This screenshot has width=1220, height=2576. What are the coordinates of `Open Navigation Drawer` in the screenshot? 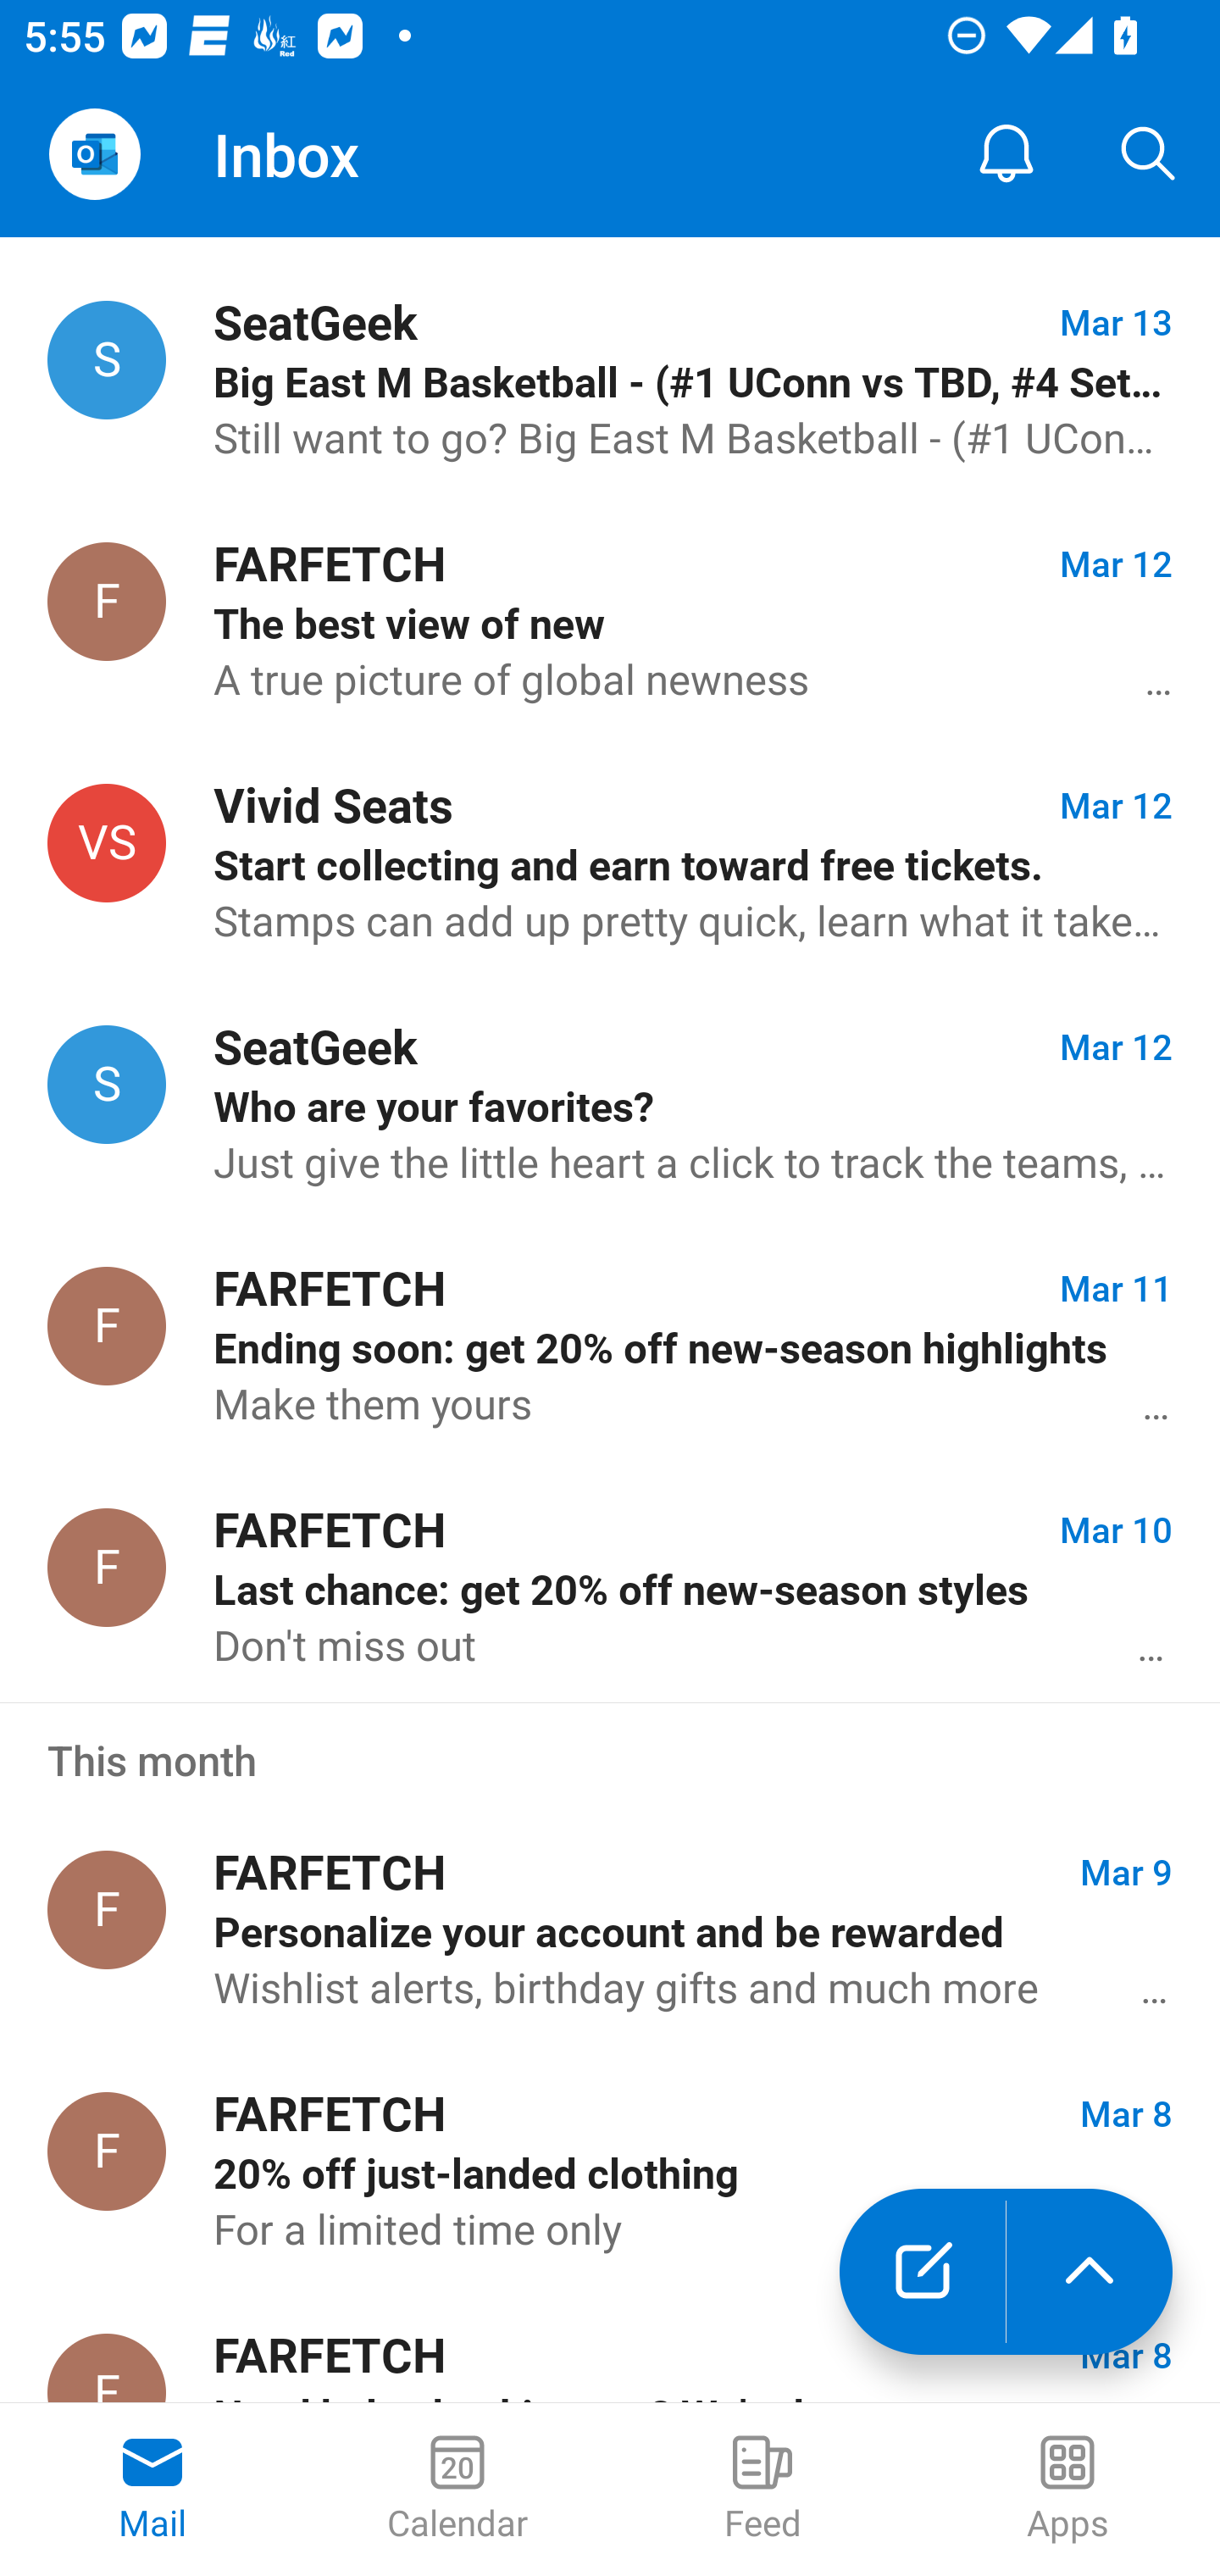 It's located at (94, 154).